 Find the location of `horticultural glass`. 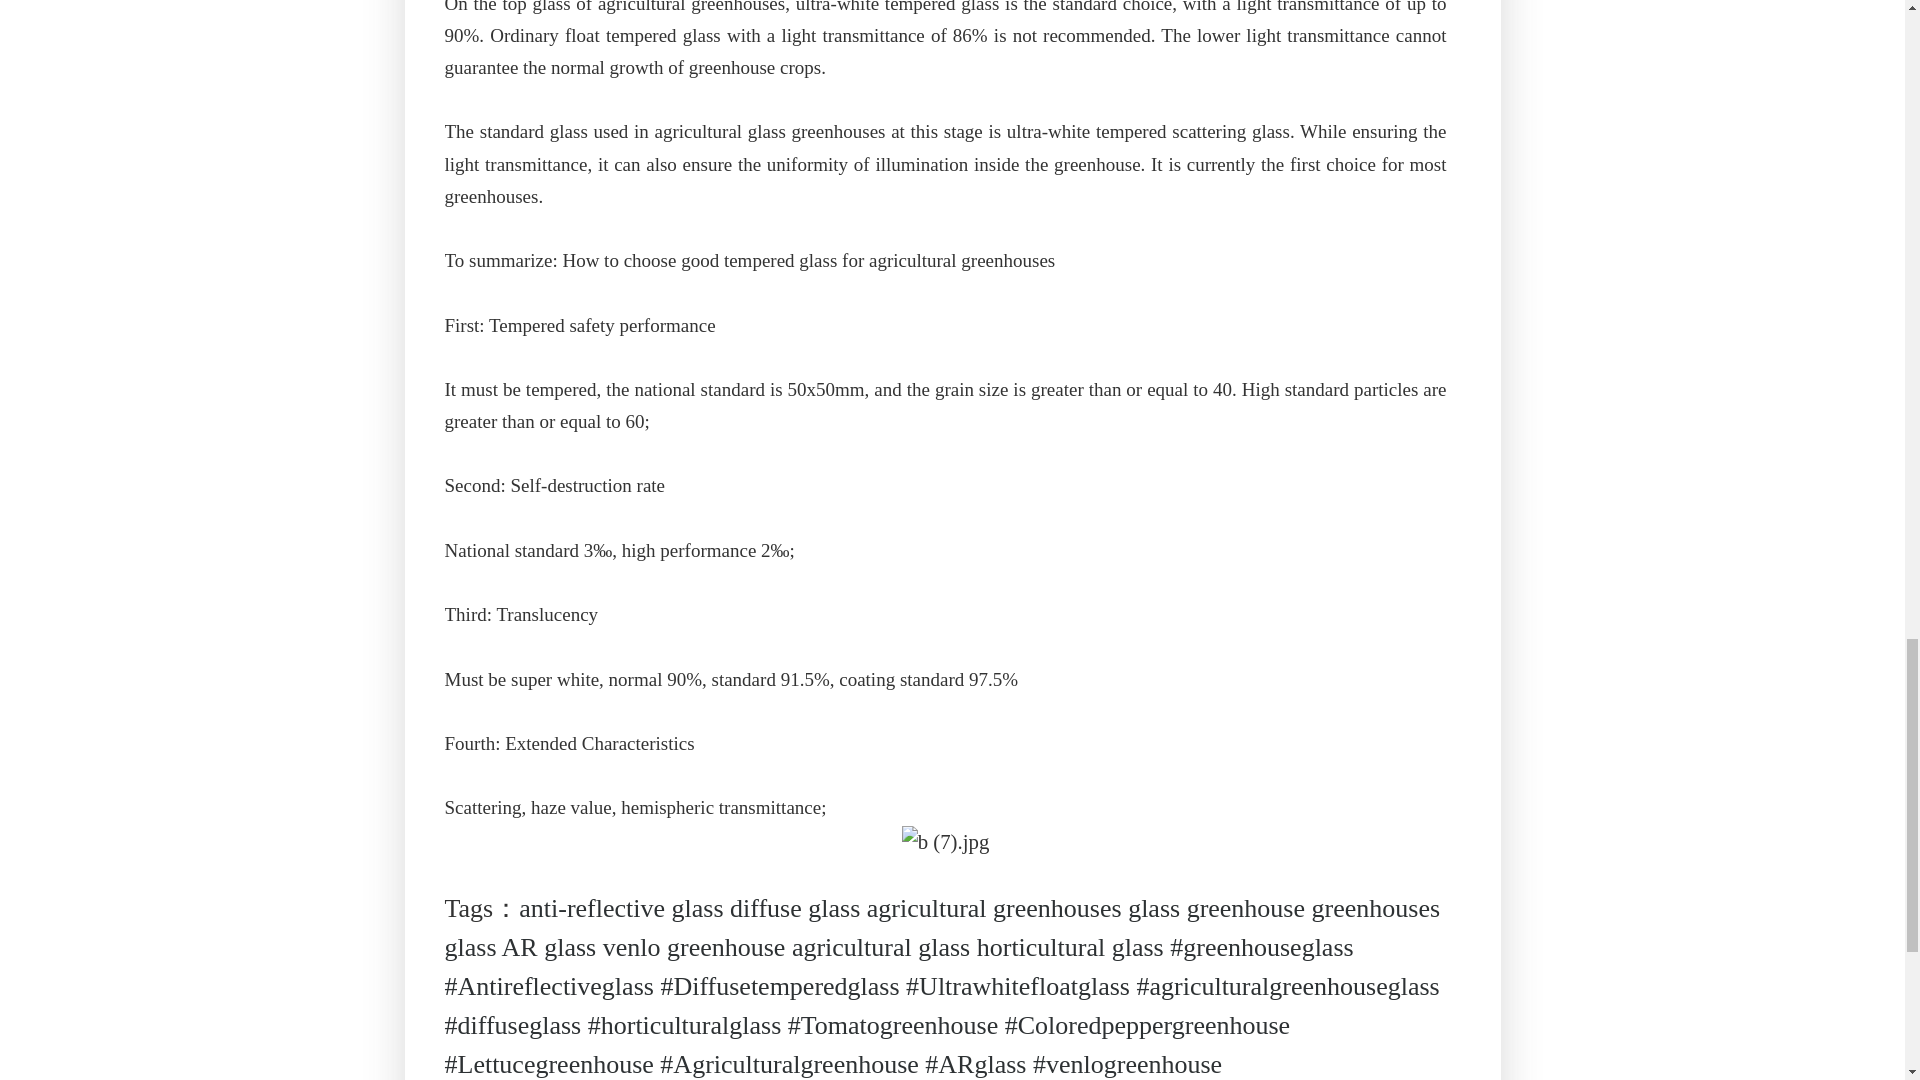

horticultural glass is located at coordinates (1070, 946).